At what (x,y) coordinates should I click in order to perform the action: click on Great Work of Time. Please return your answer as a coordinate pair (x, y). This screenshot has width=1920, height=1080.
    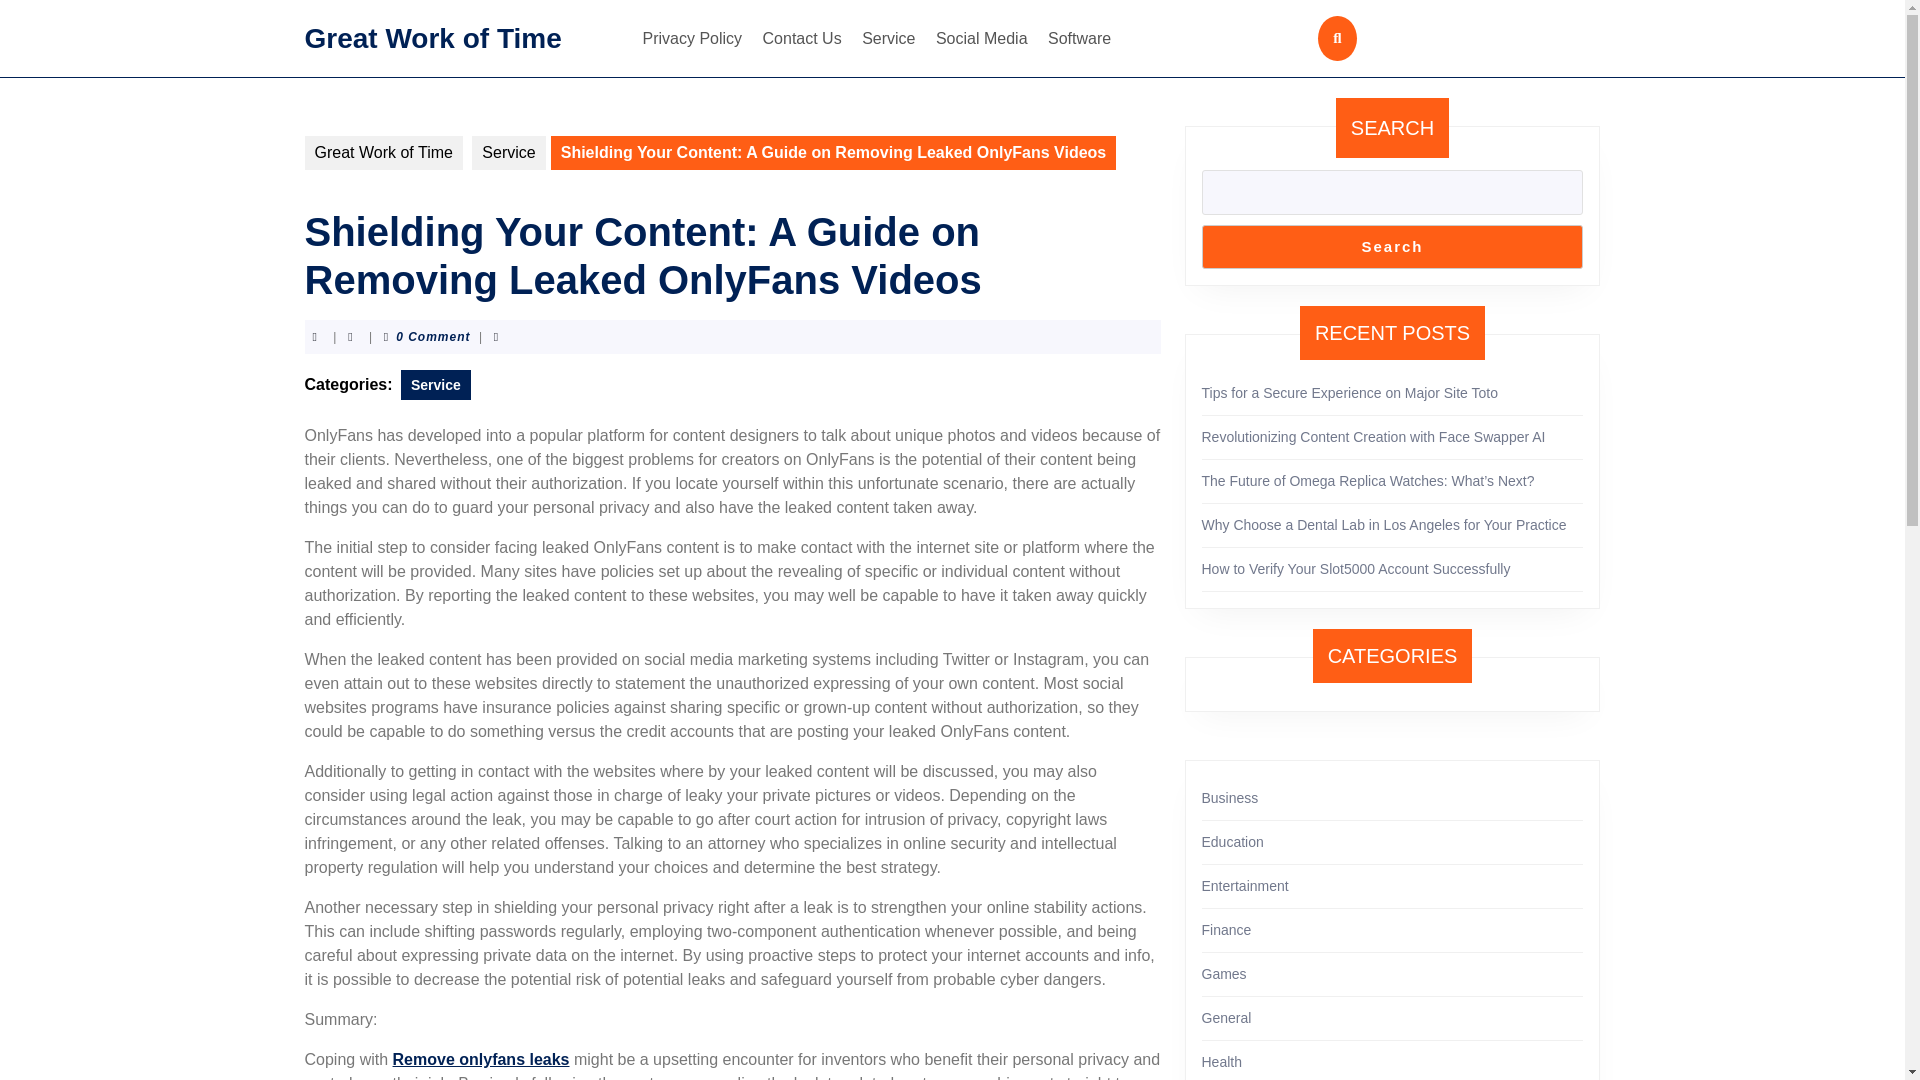
    Looking at the image, I should click on (382, 152).